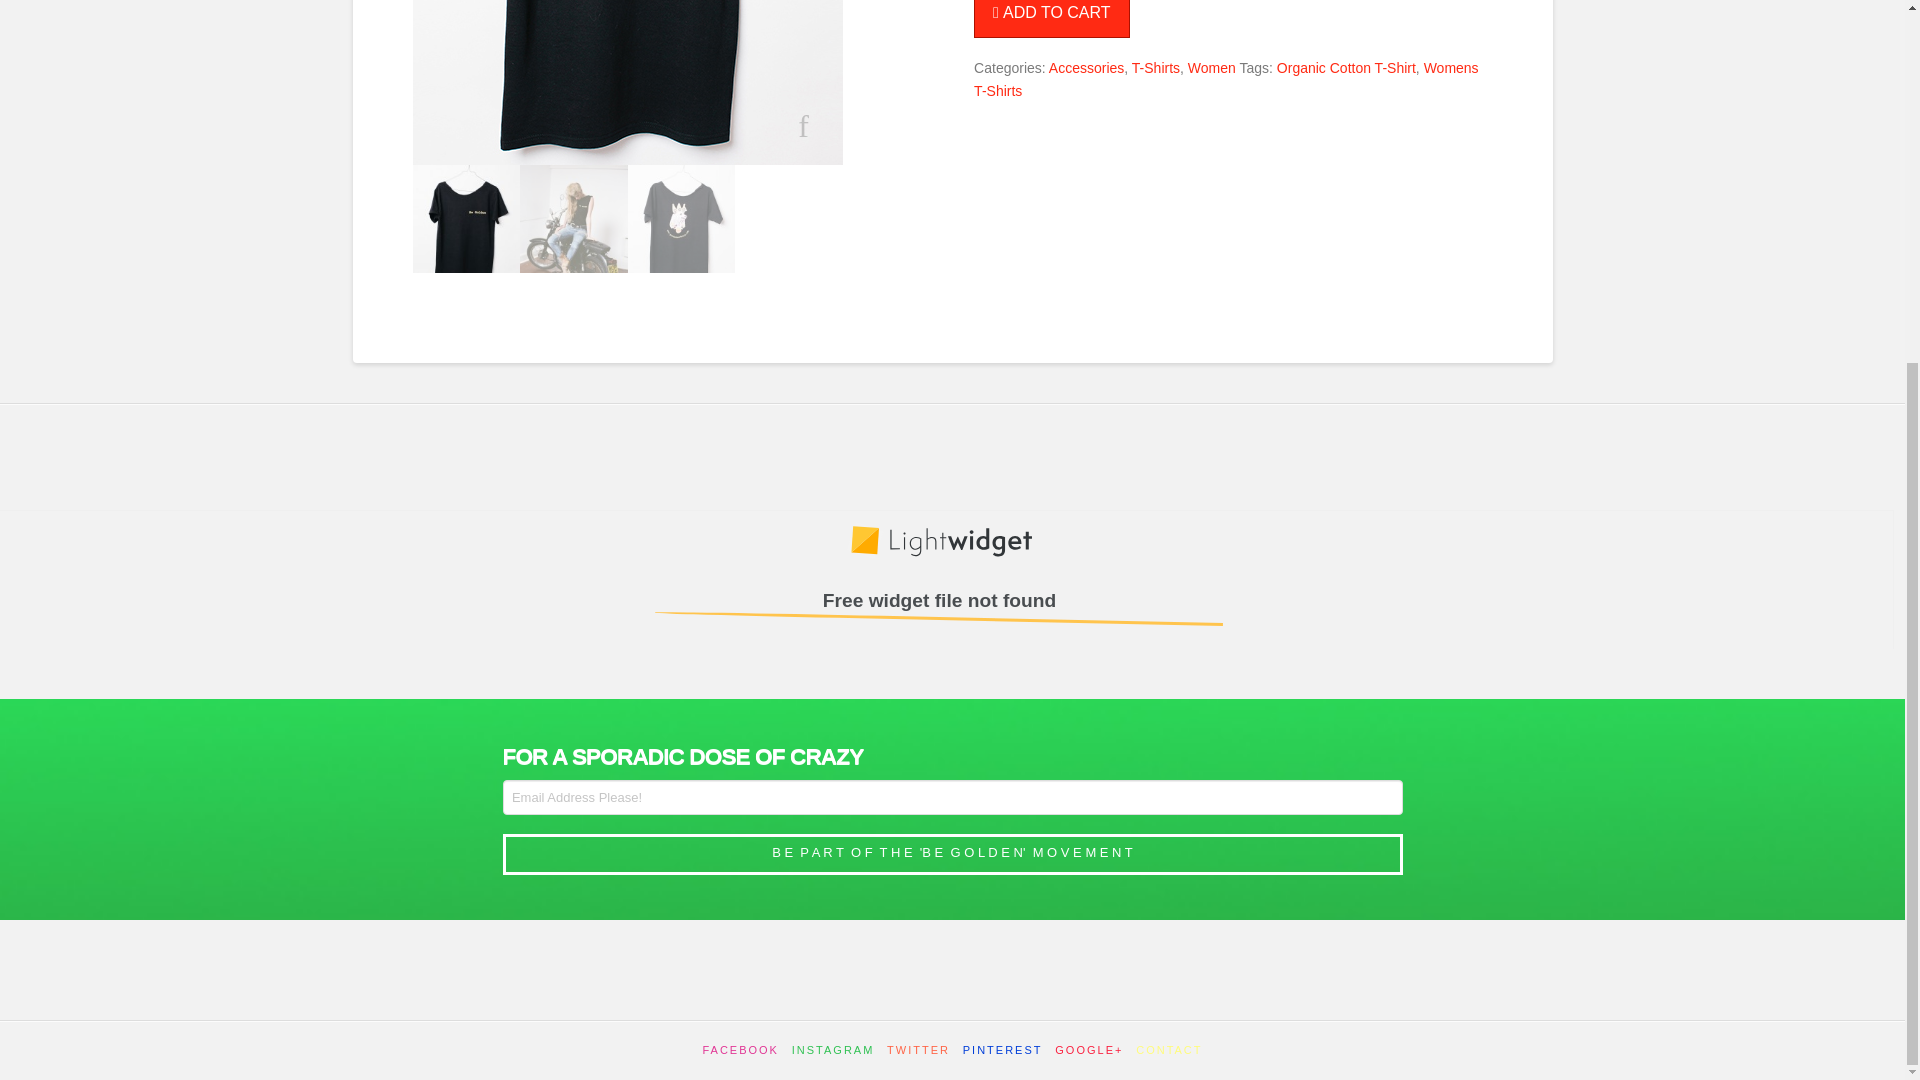 This screenshot has width=1920, height=1080. Describe the element at coordinates (681, 219) in the screenshot. I see `Golden-Bear-Belts-womens-t-shirt2B` at that location.